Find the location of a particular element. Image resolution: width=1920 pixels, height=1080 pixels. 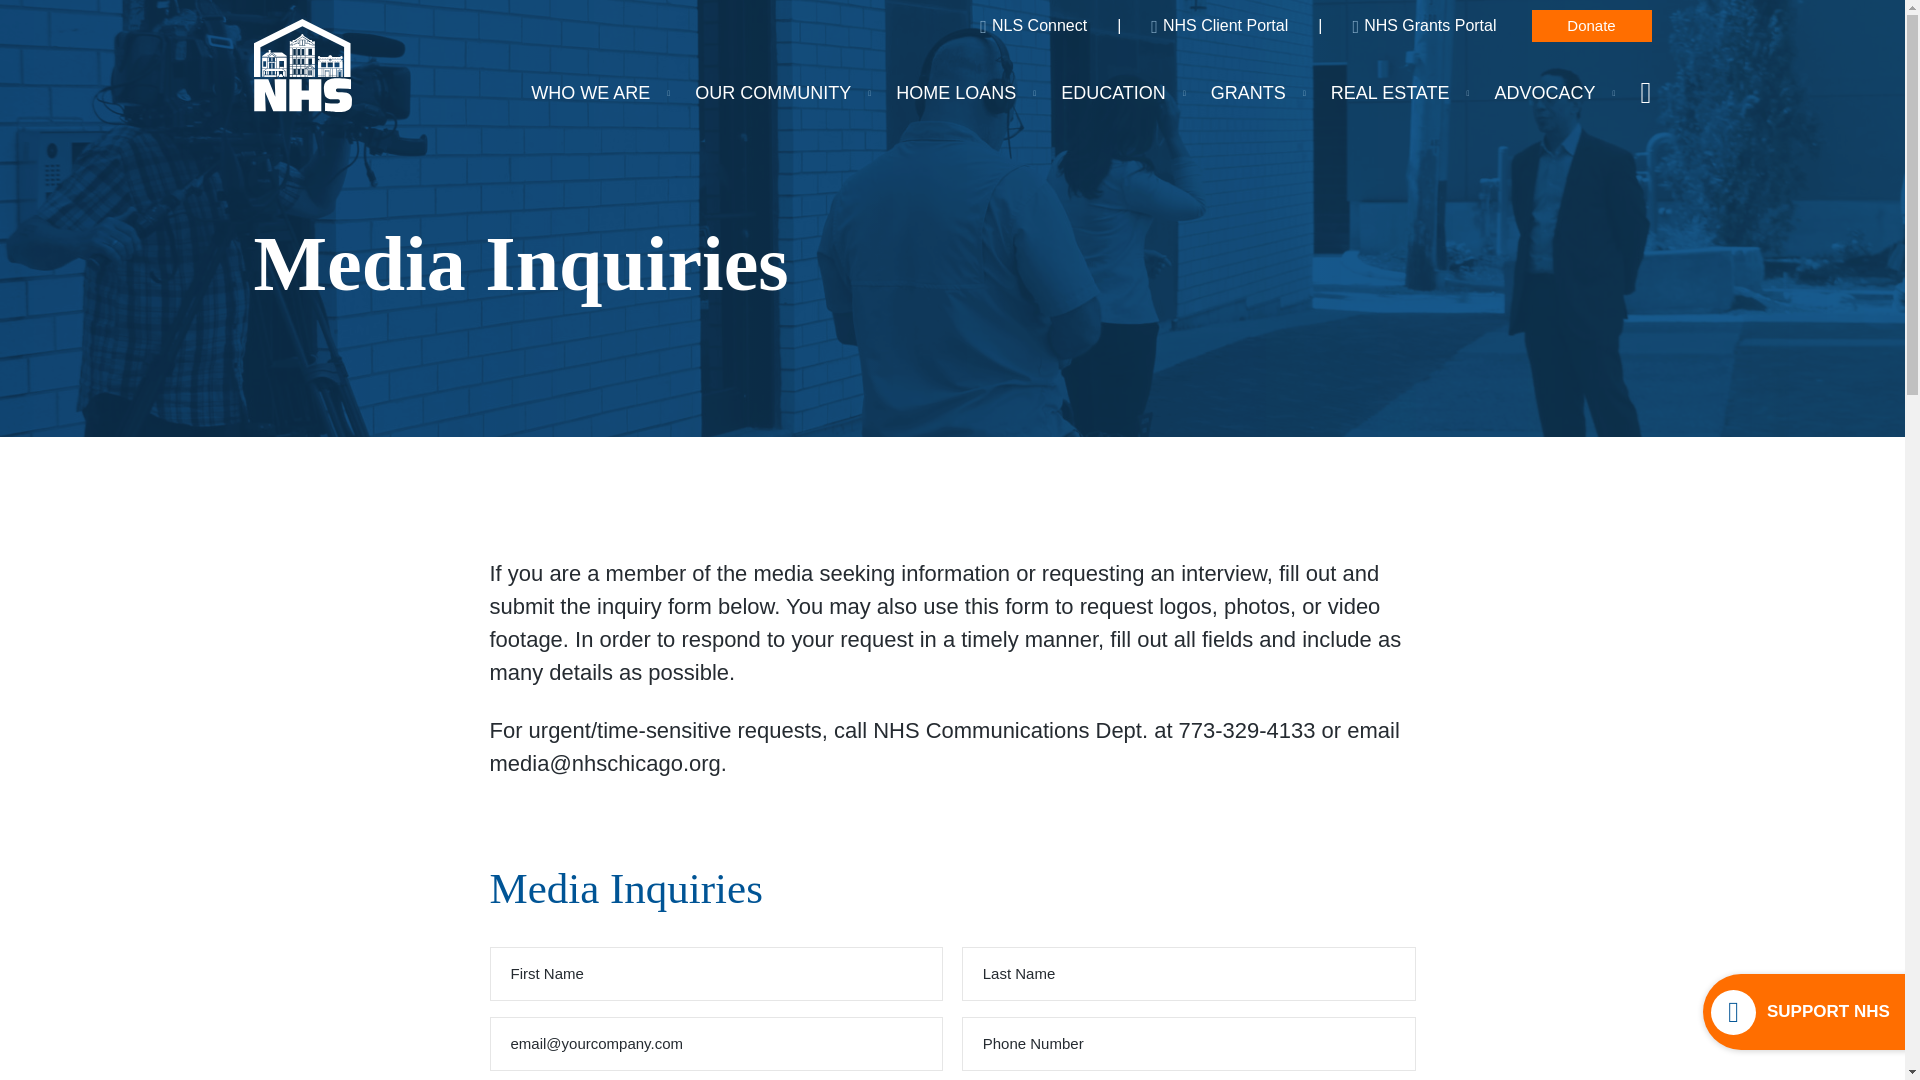

HOME LOANS is located at coordinates (958, 92).